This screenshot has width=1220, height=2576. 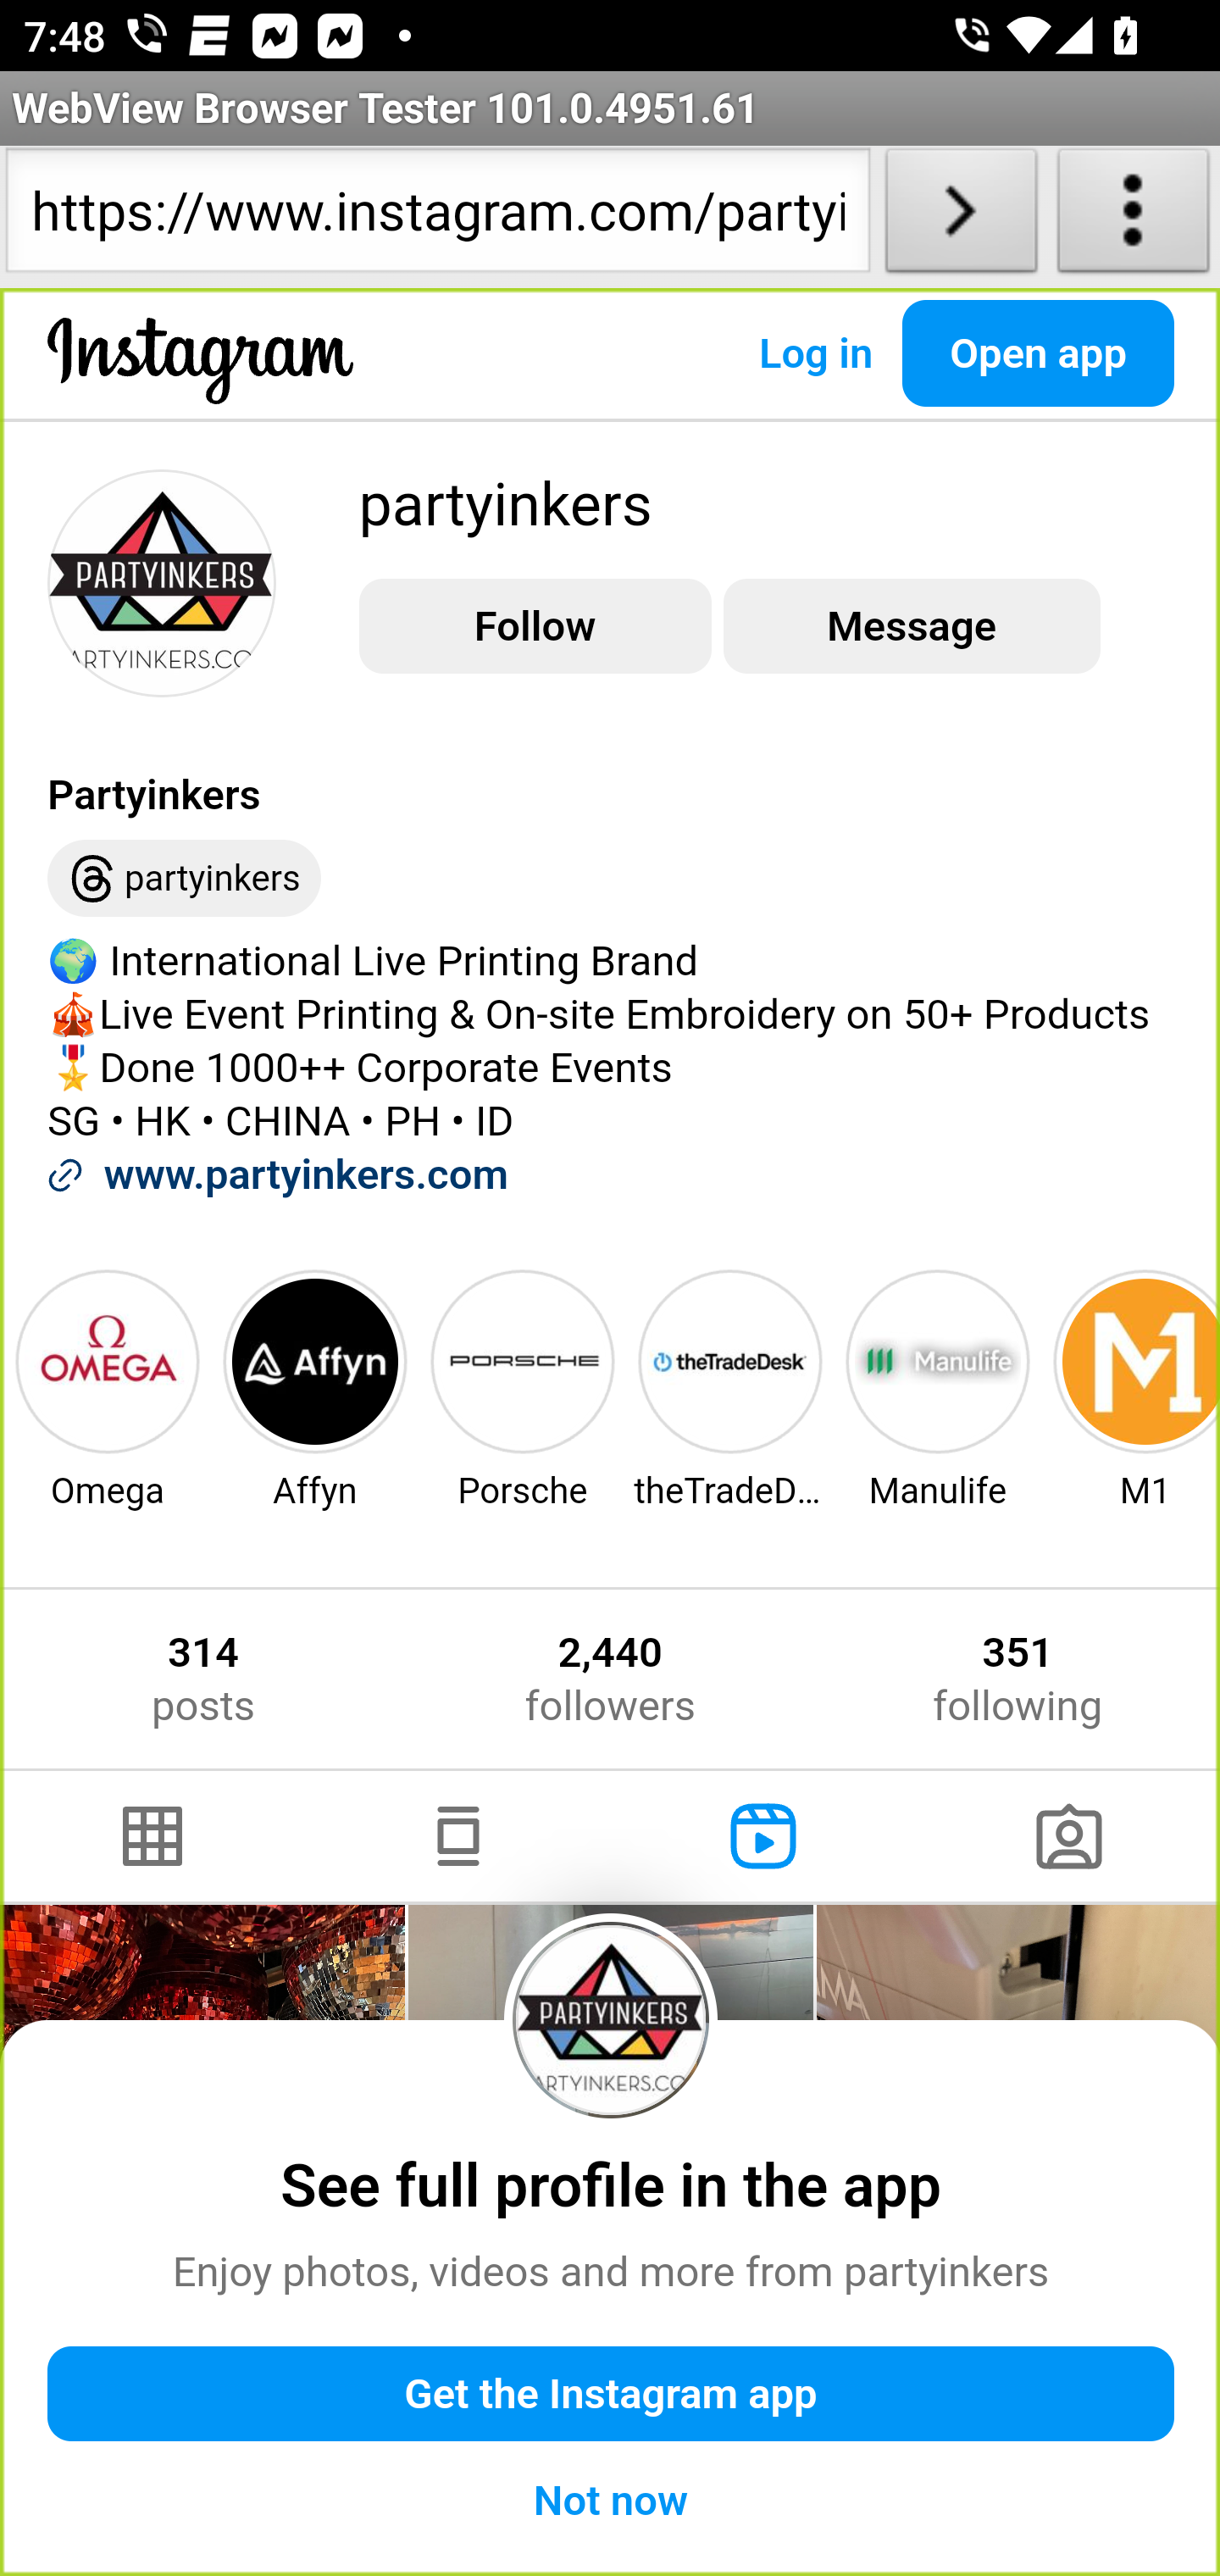 What do you see at coordinates (764, 1836) in the screenshot?
I see `Reels` at bounding box center [764, 1836].